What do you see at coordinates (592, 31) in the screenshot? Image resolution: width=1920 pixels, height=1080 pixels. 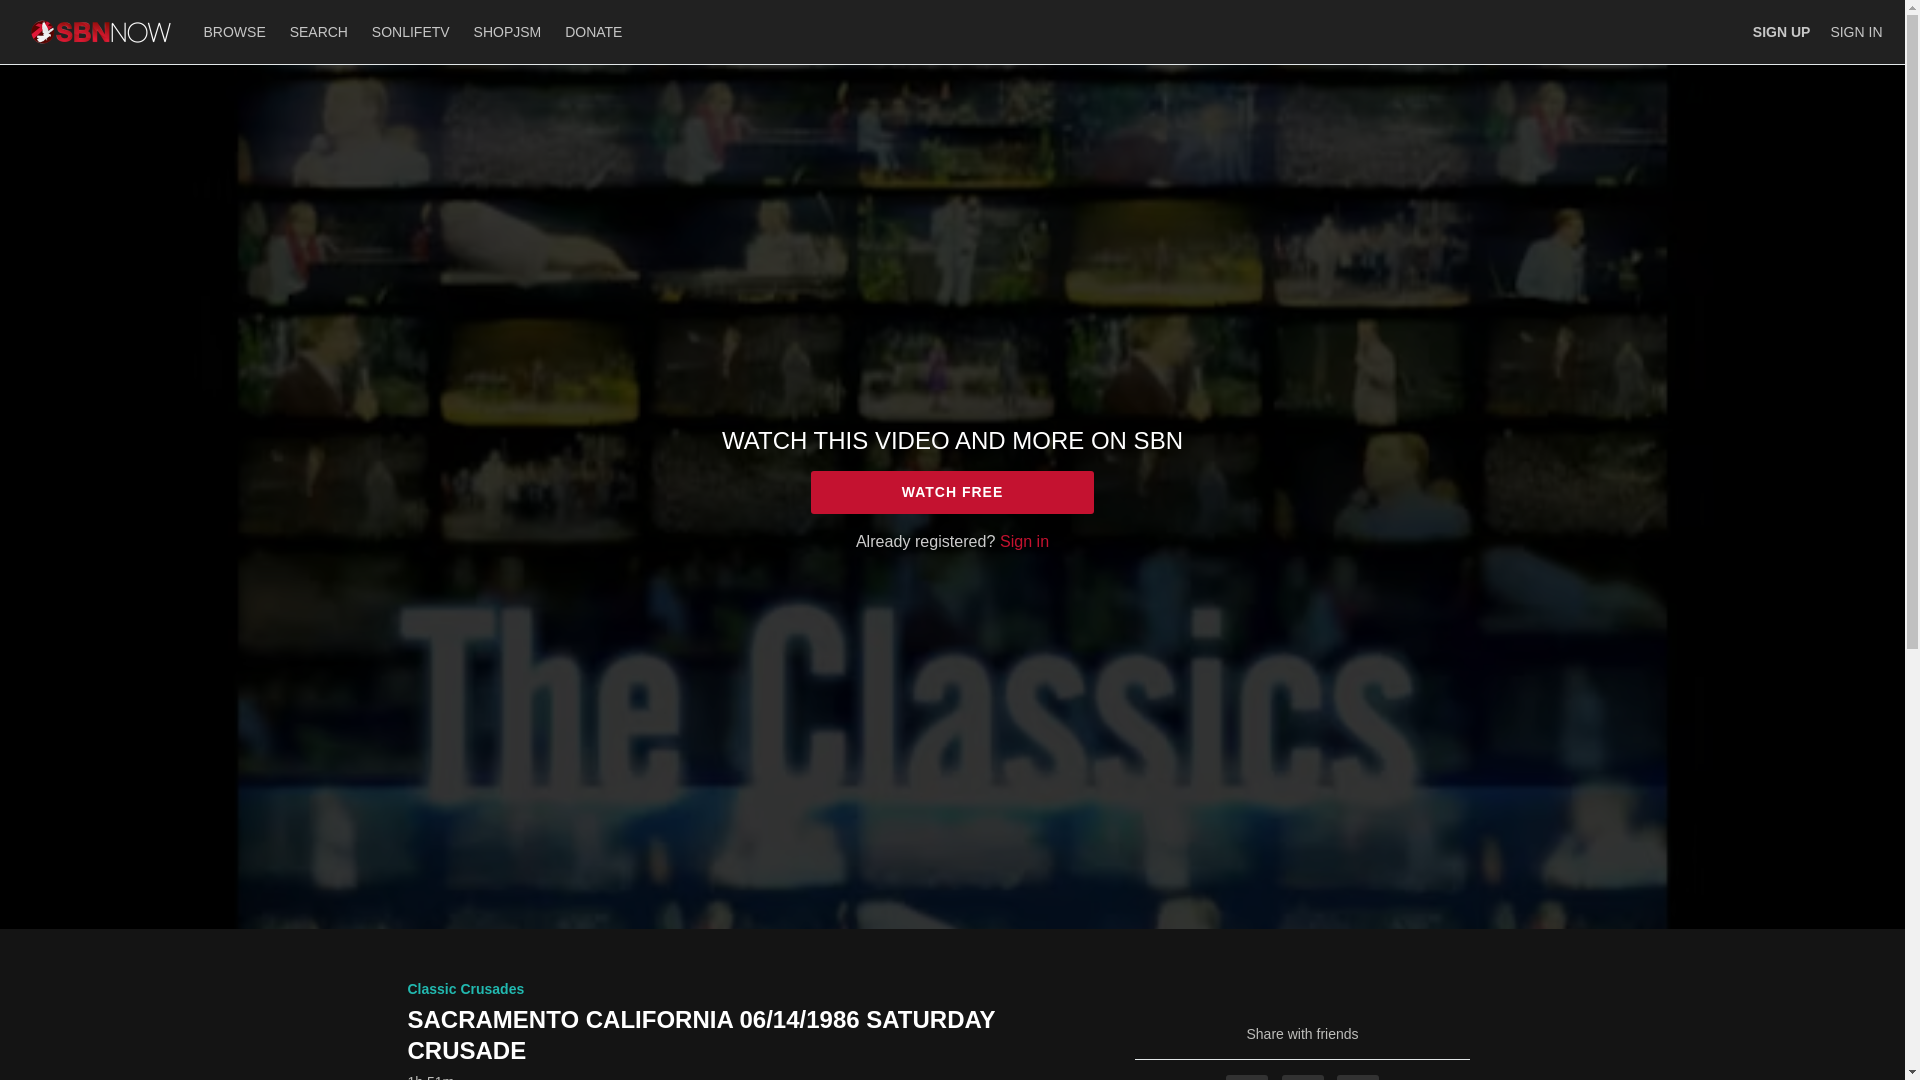 I see `DONATE` at bounding box center [592, 31].